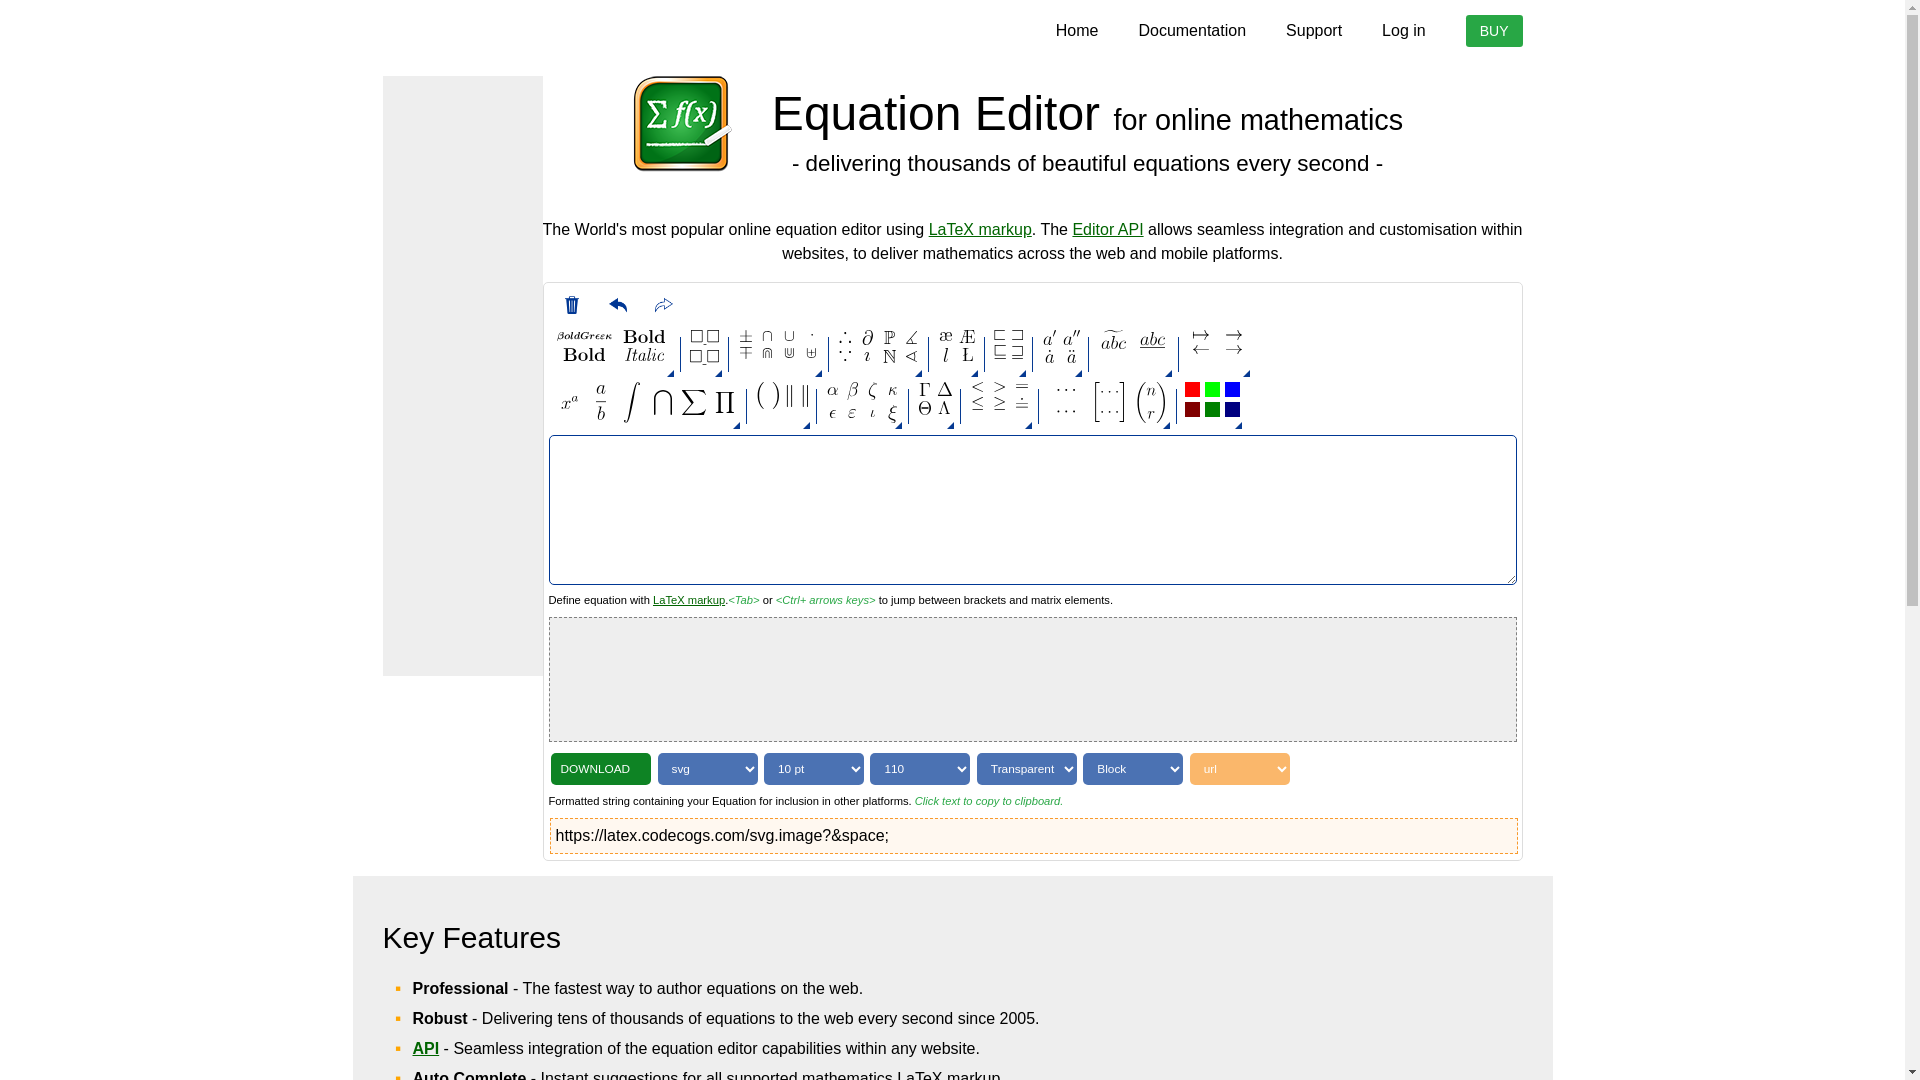 This screenshot has width=1920, height=1080. I want to click on LaTeX markup, so click(688, 600).